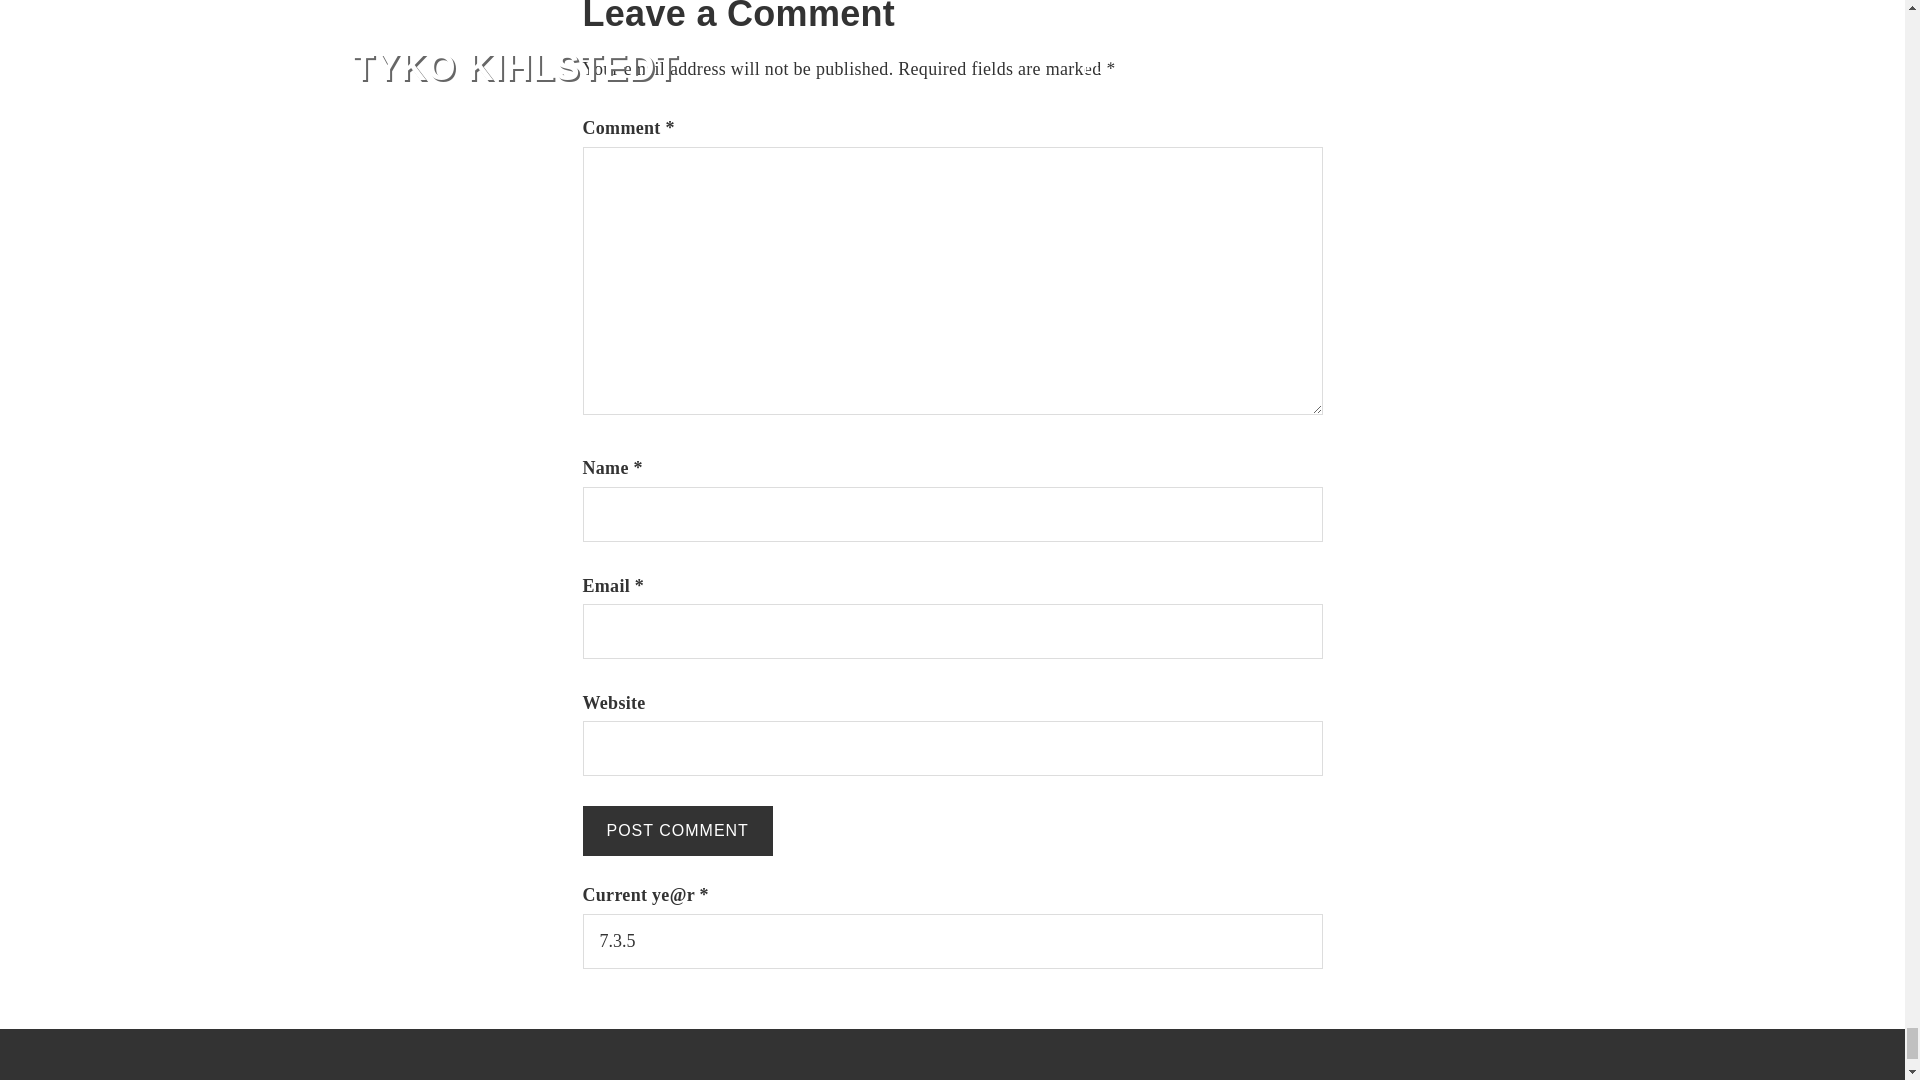 The image size is (1920, 1080). What do you see at coordinates (952, 940) in the screenshot?
I see `7.3.5` at bounding box center [952, 940].